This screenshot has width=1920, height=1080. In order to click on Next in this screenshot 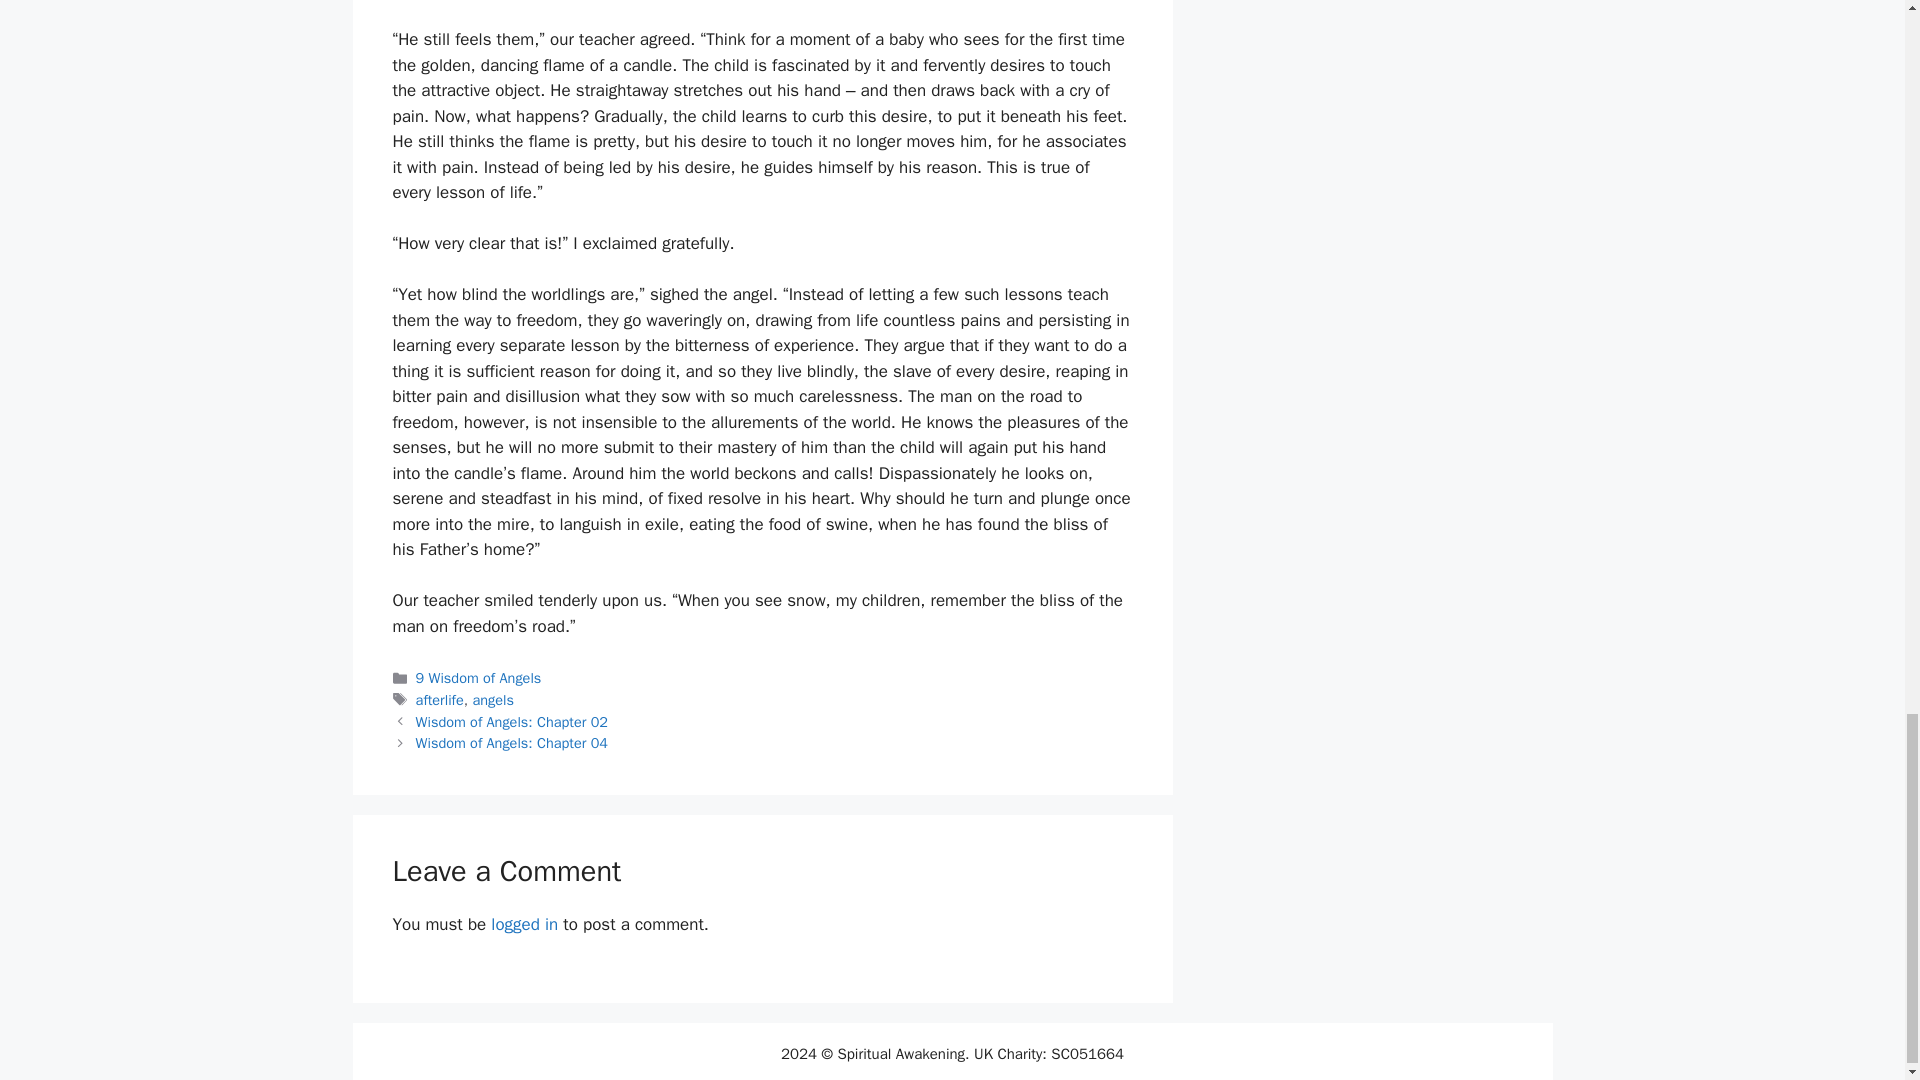, I will do `click(512, 742)`.